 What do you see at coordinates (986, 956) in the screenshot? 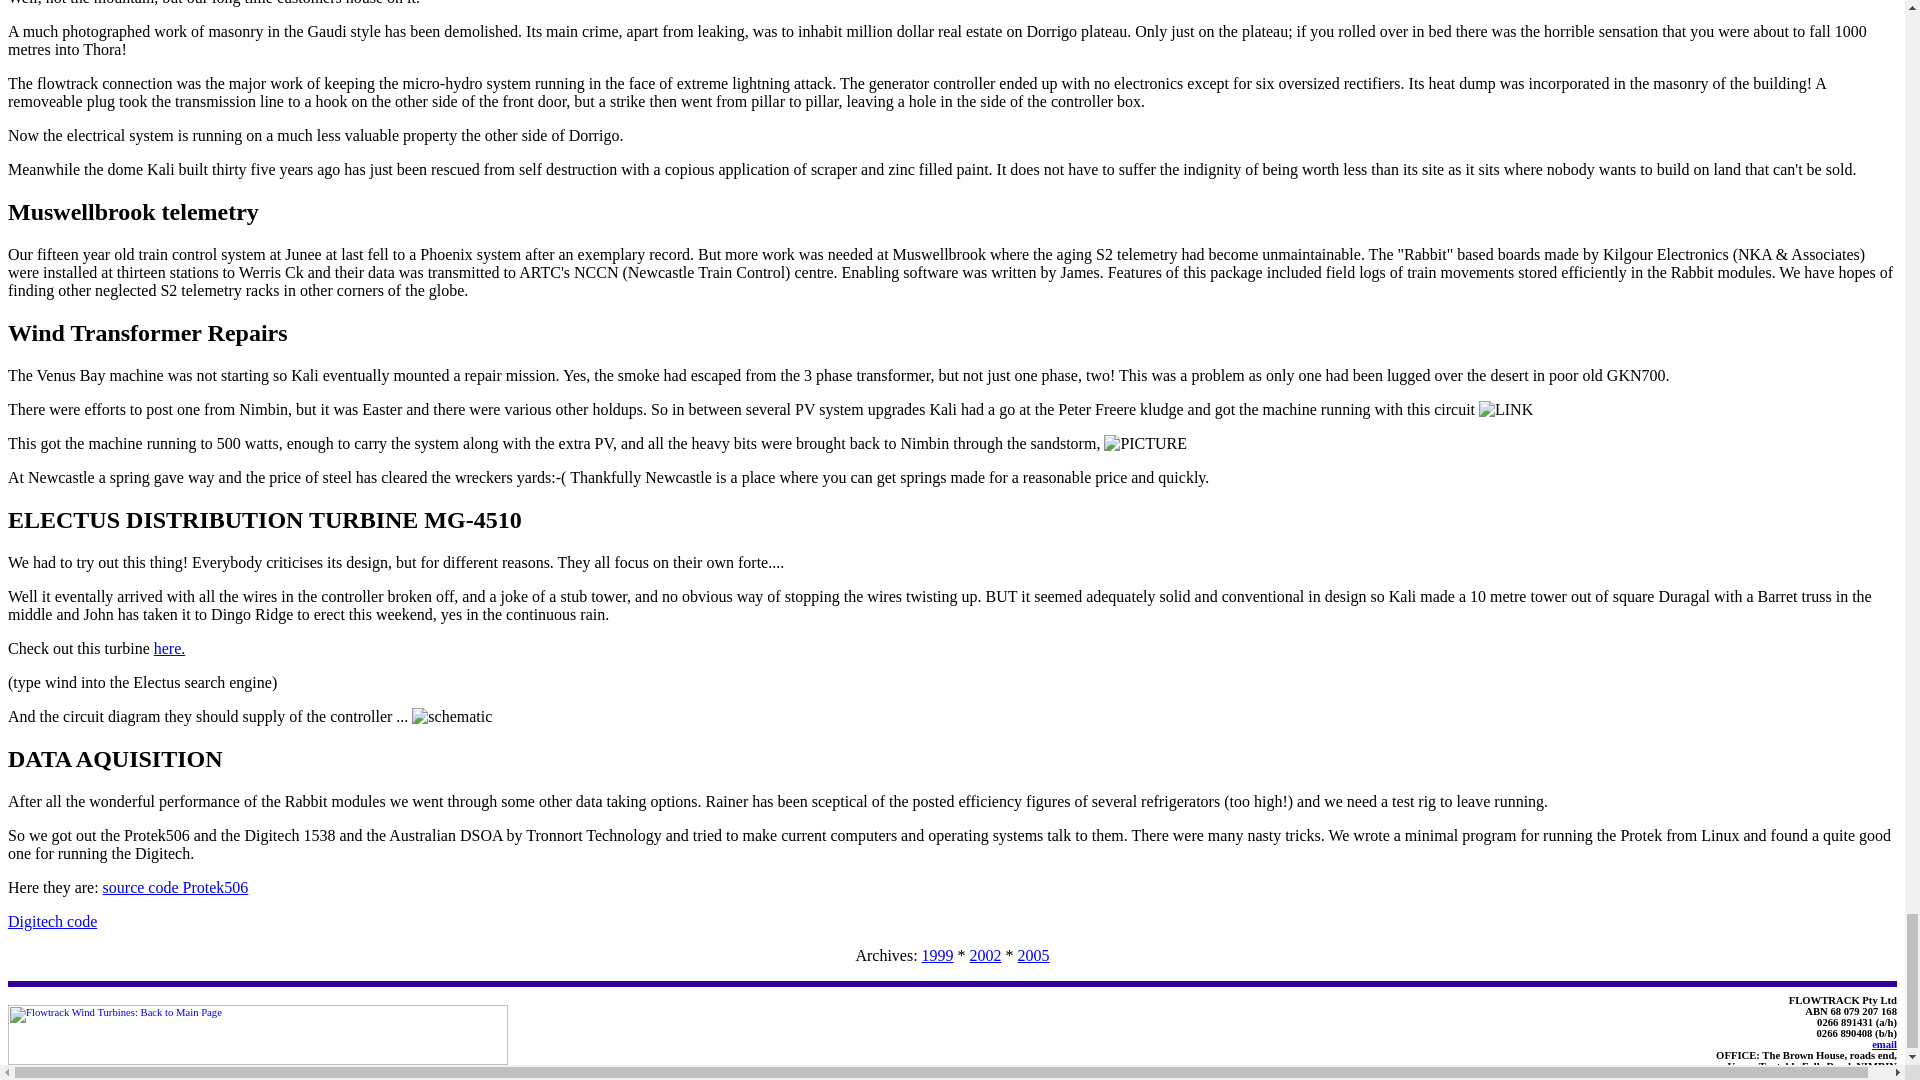
I see `2002` at bounding box center [986, 956].